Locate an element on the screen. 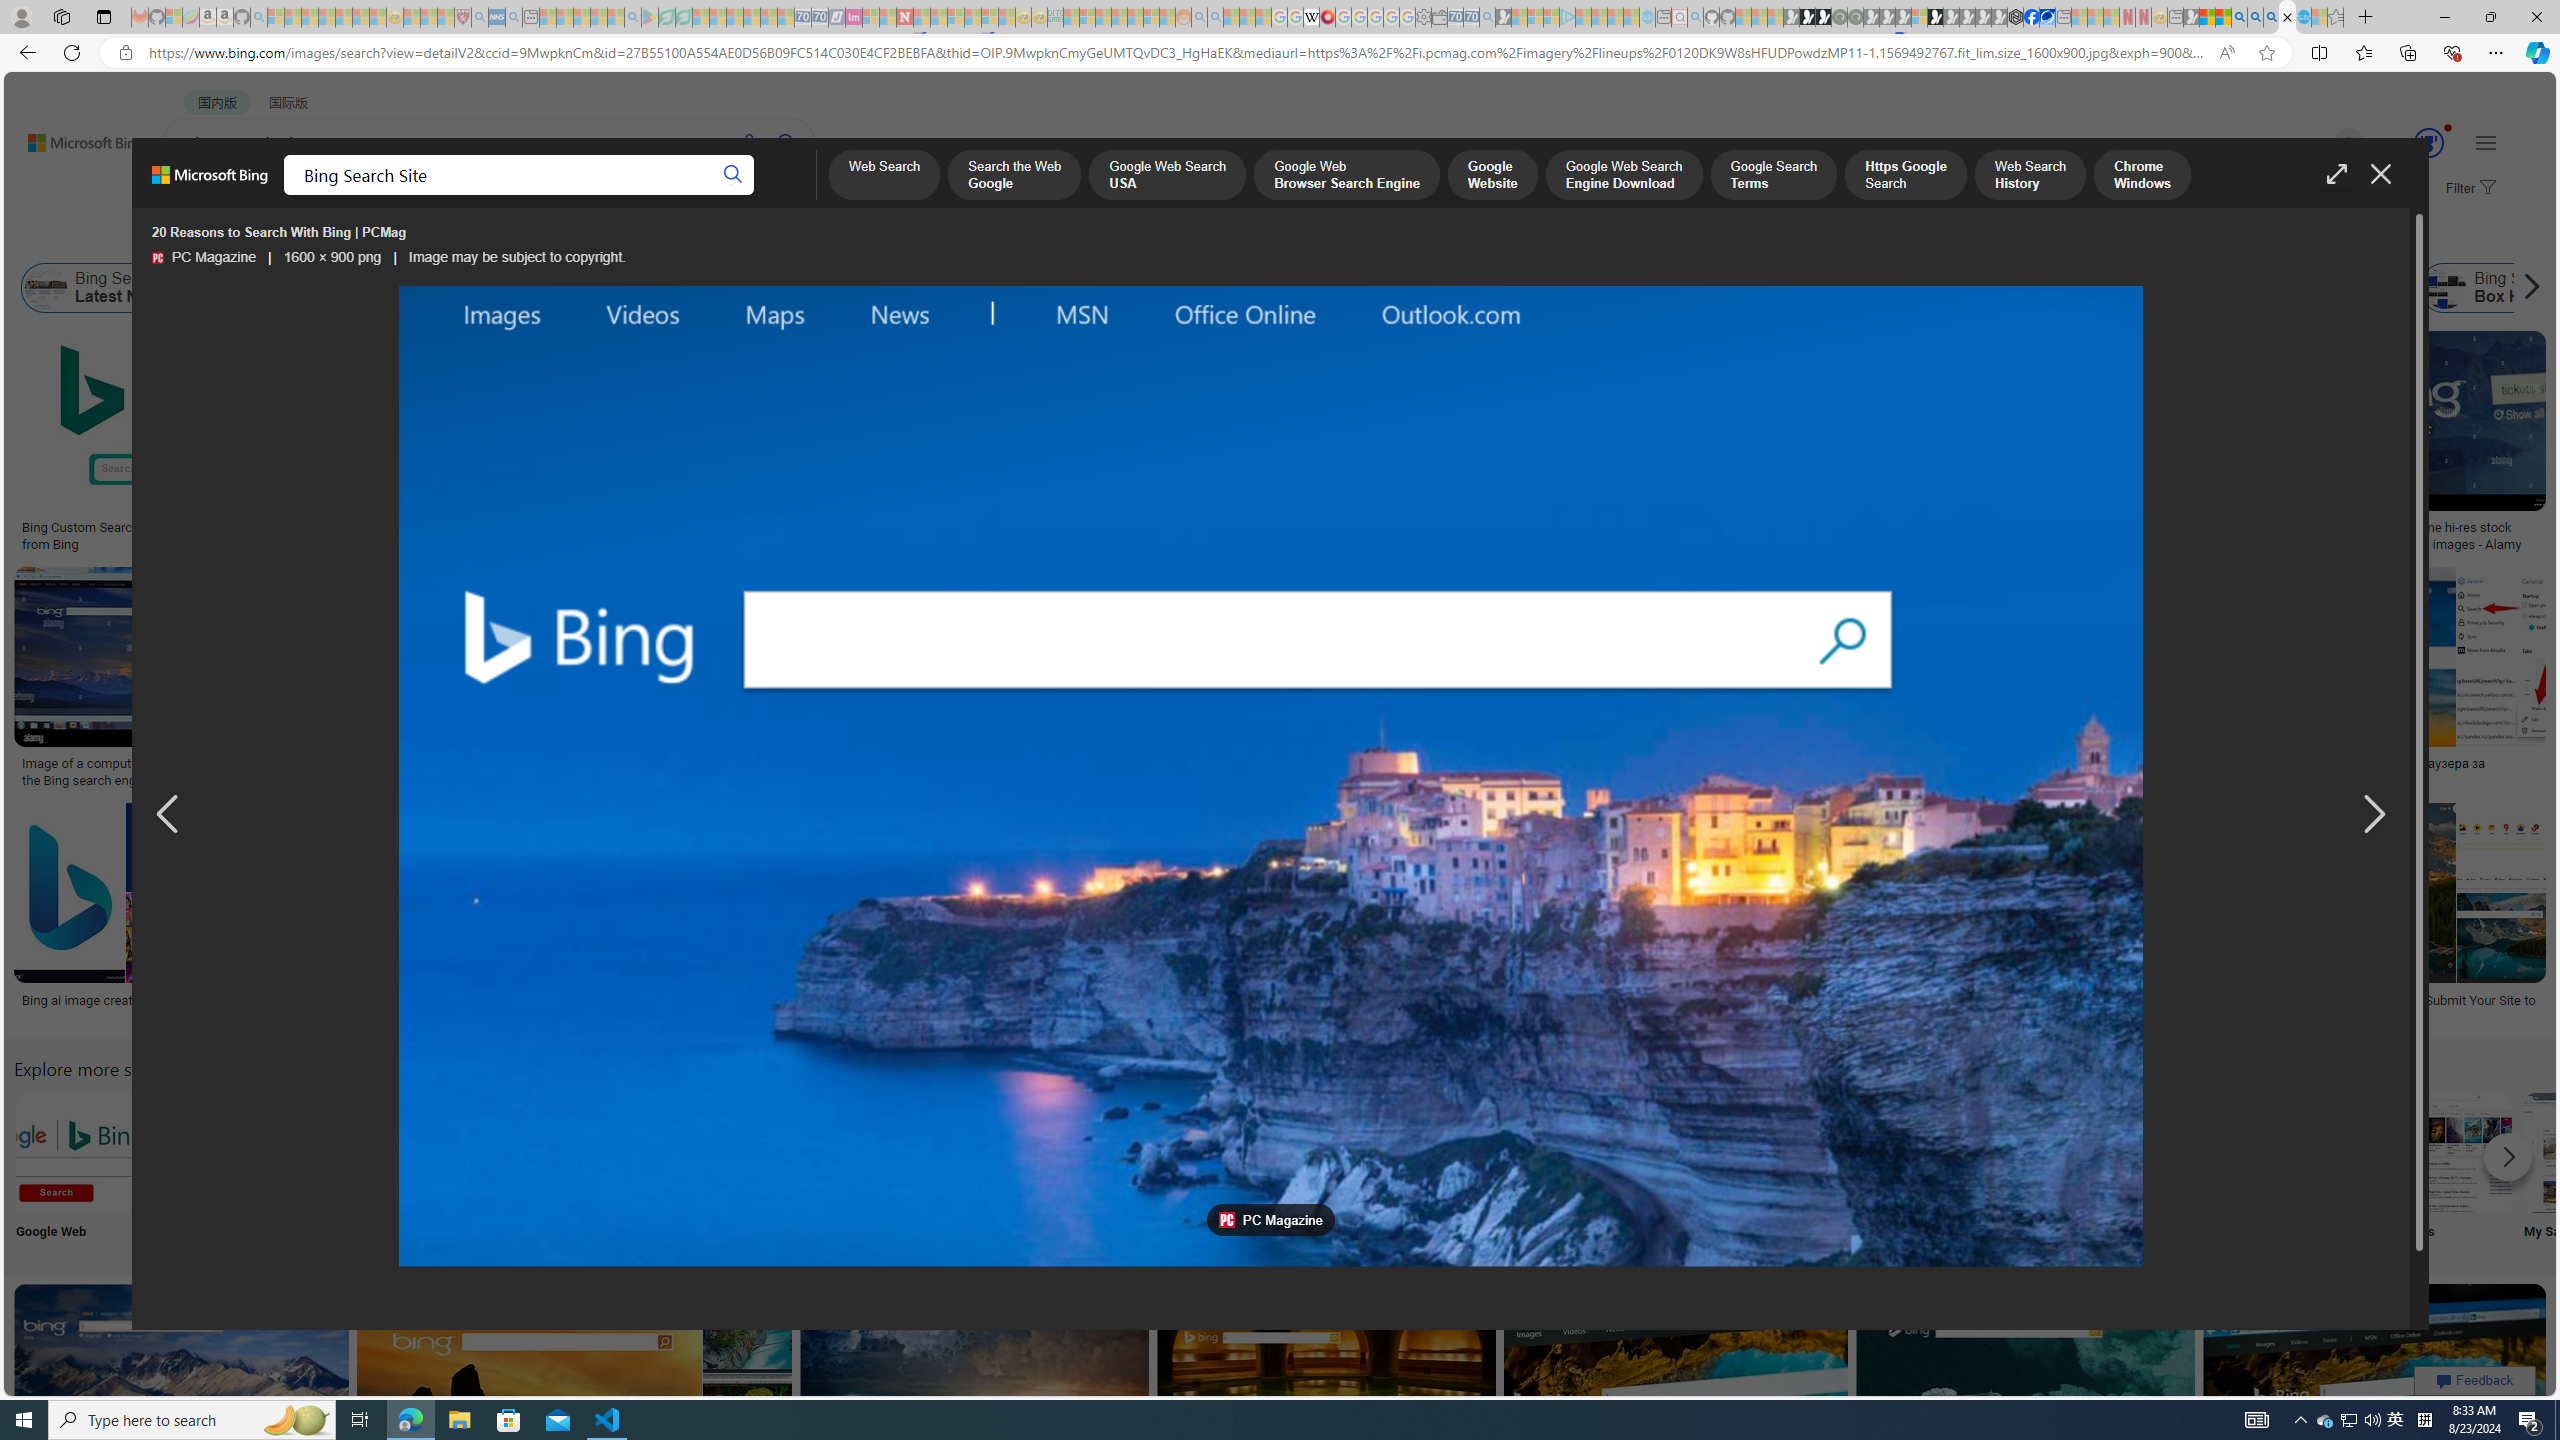  Bing Intelligent Search is located at coordinates (1924, 1152).